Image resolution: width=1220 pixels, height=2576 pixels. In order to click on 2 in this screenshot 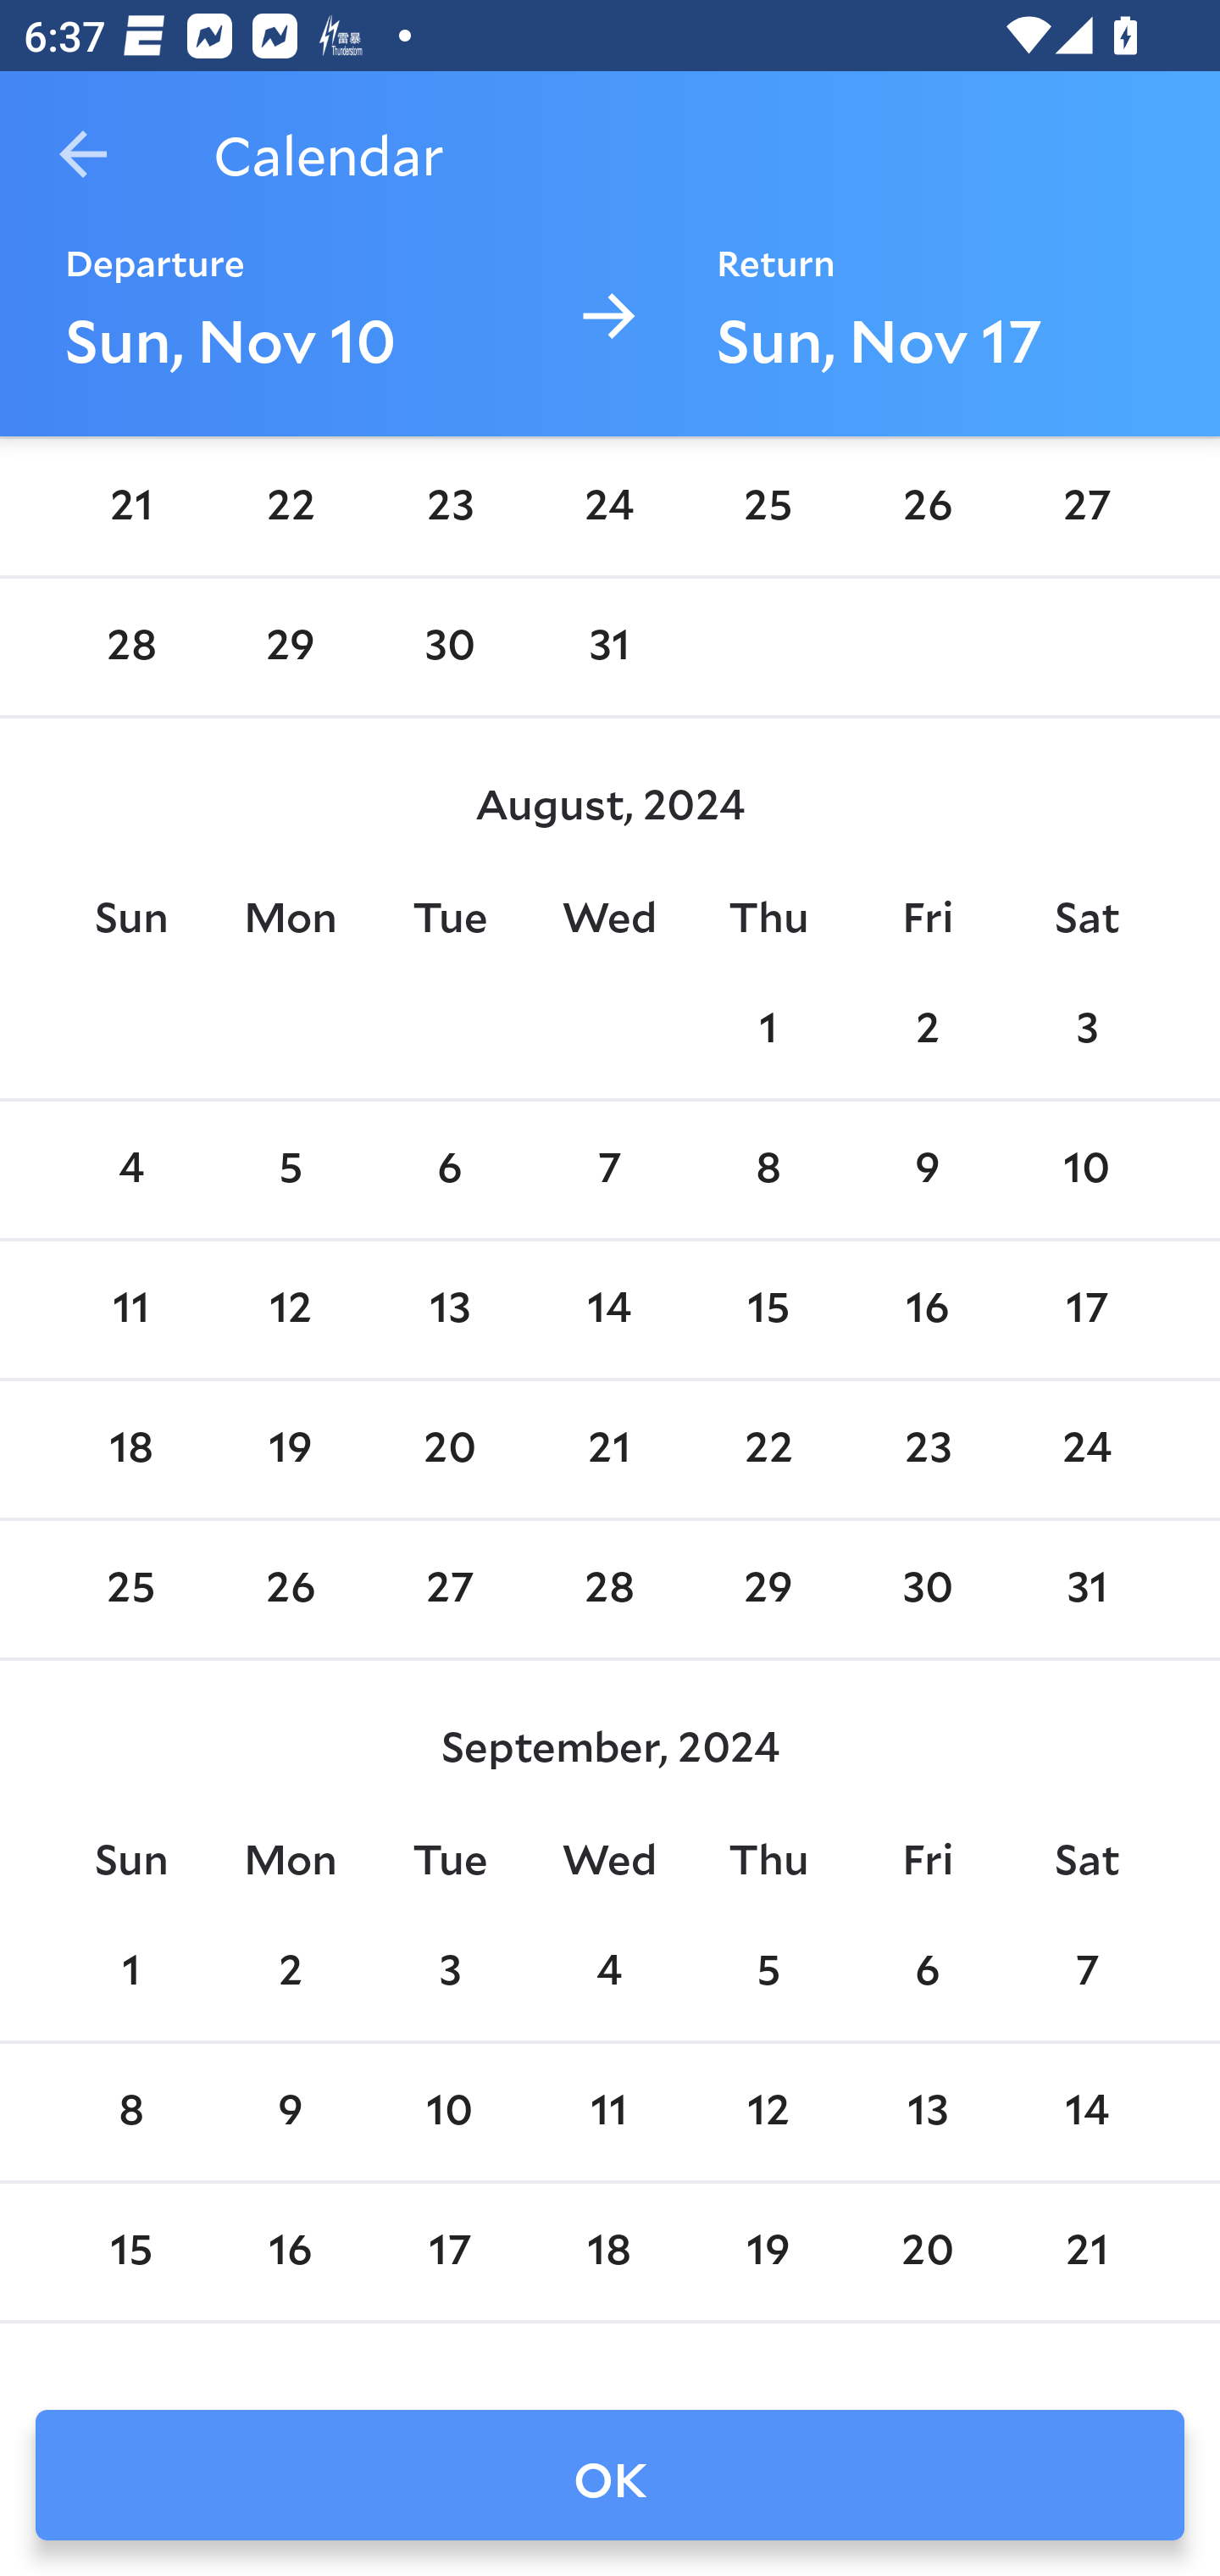, I will do `click(927, 1030)`.